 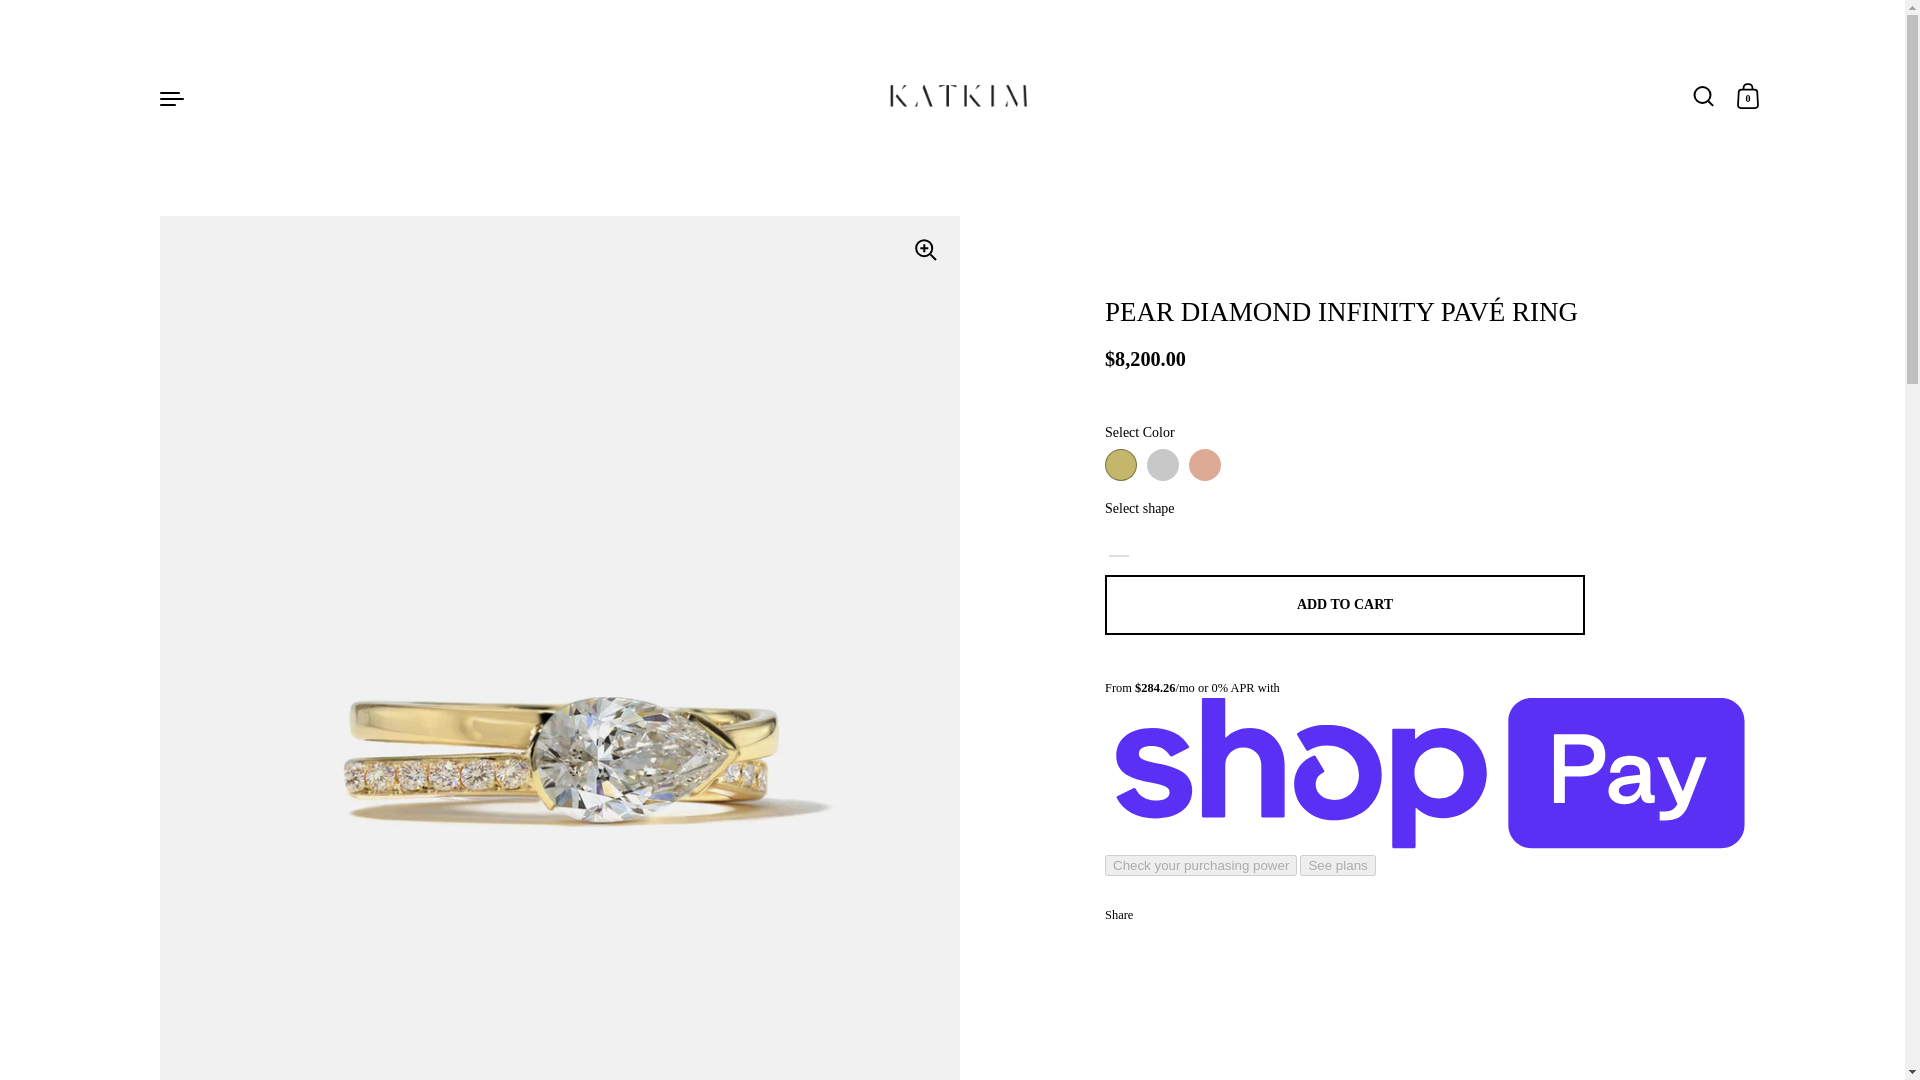 I want to click on KATKIM, so click(x=960, y=98).